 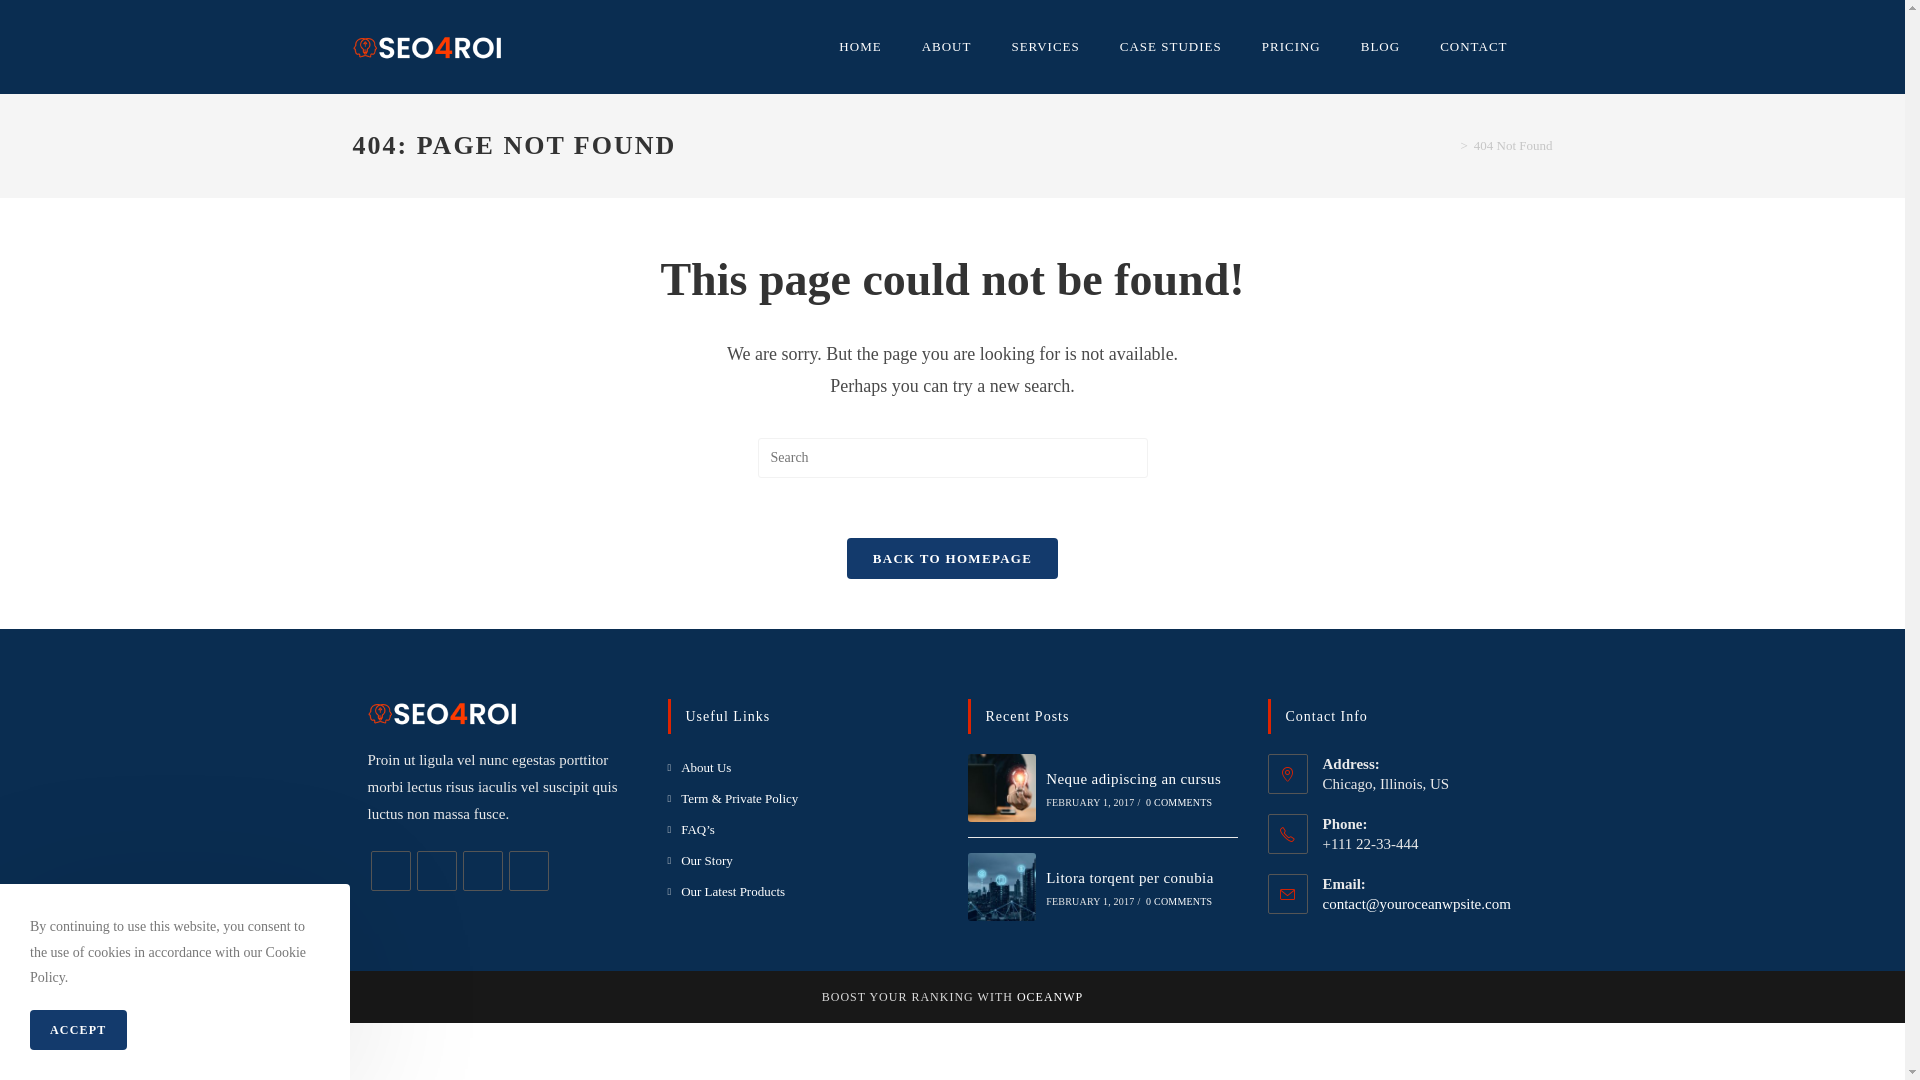 What do you see at coordinates (1179, 802) in the screenshot?
I see `0 COMMENTS` at bounding box center [1179, 802].